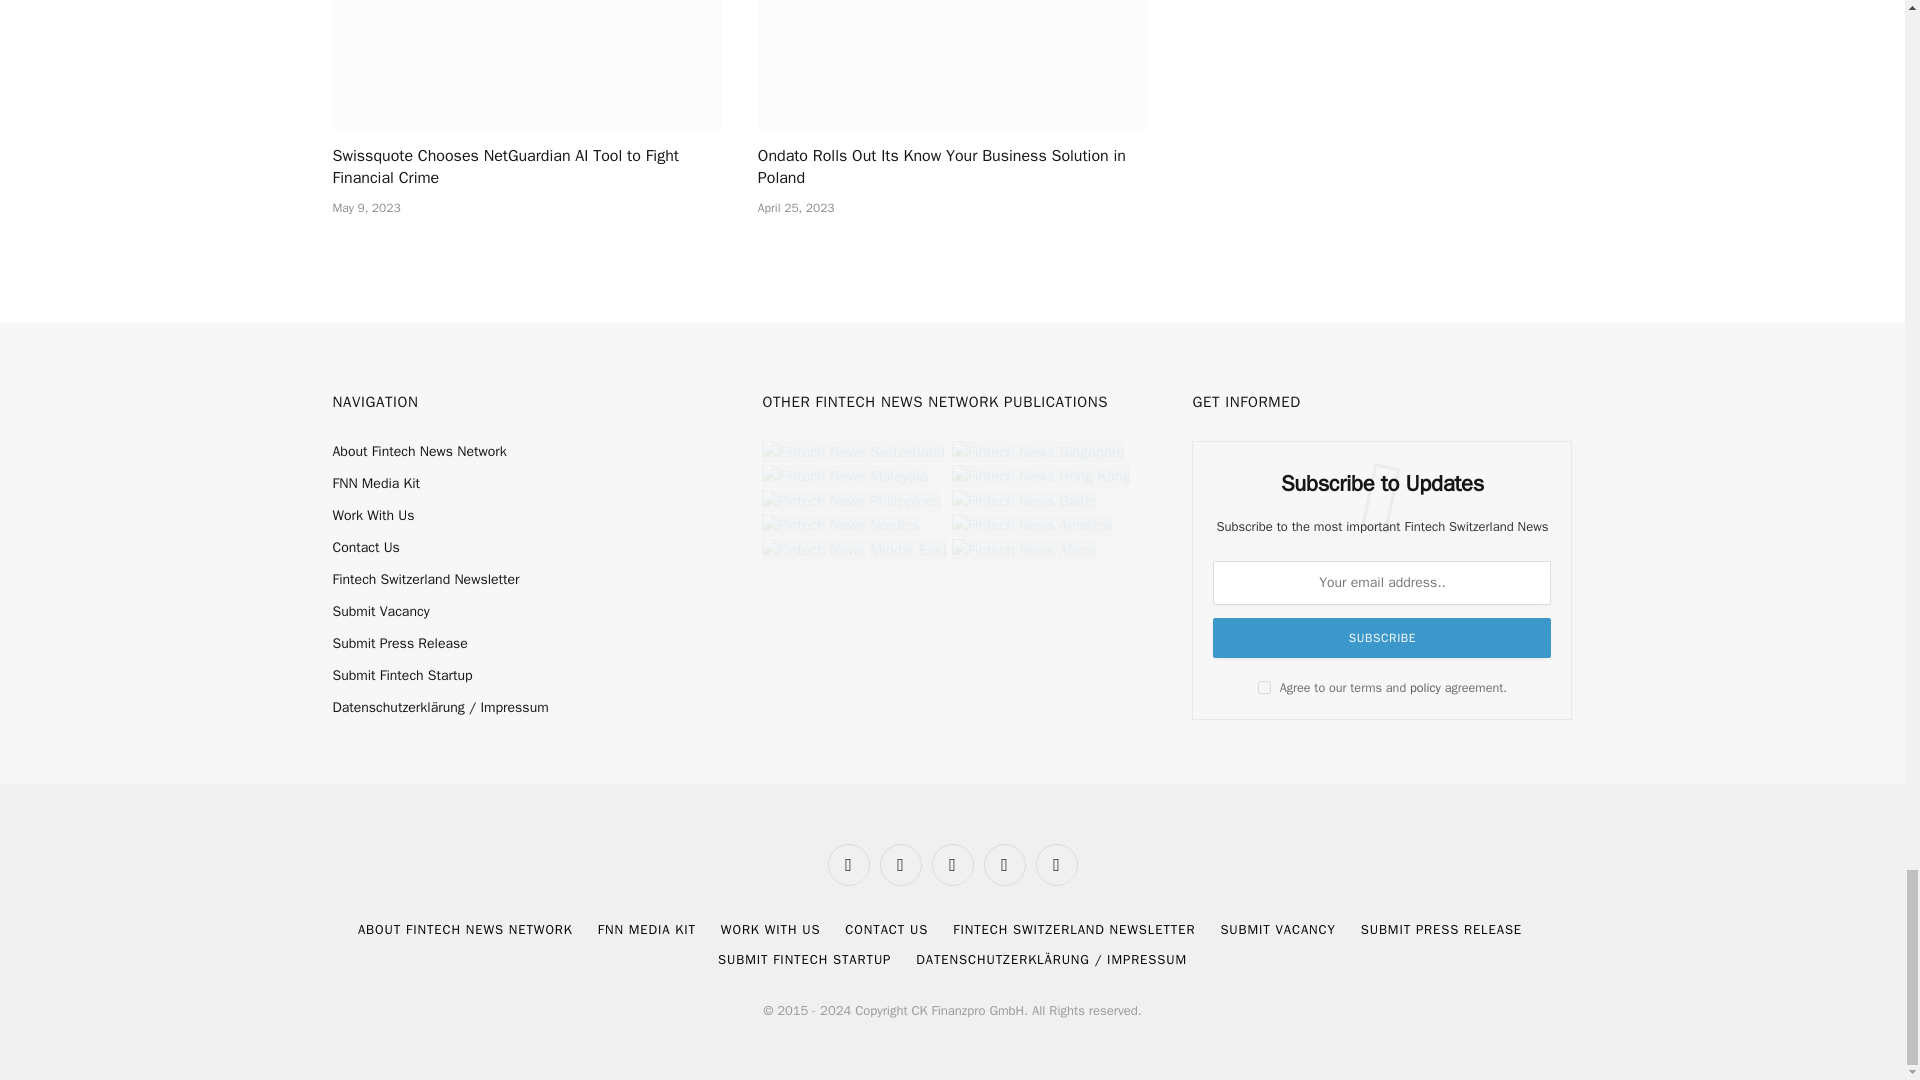  I want to click on on, so click(1264, 688).